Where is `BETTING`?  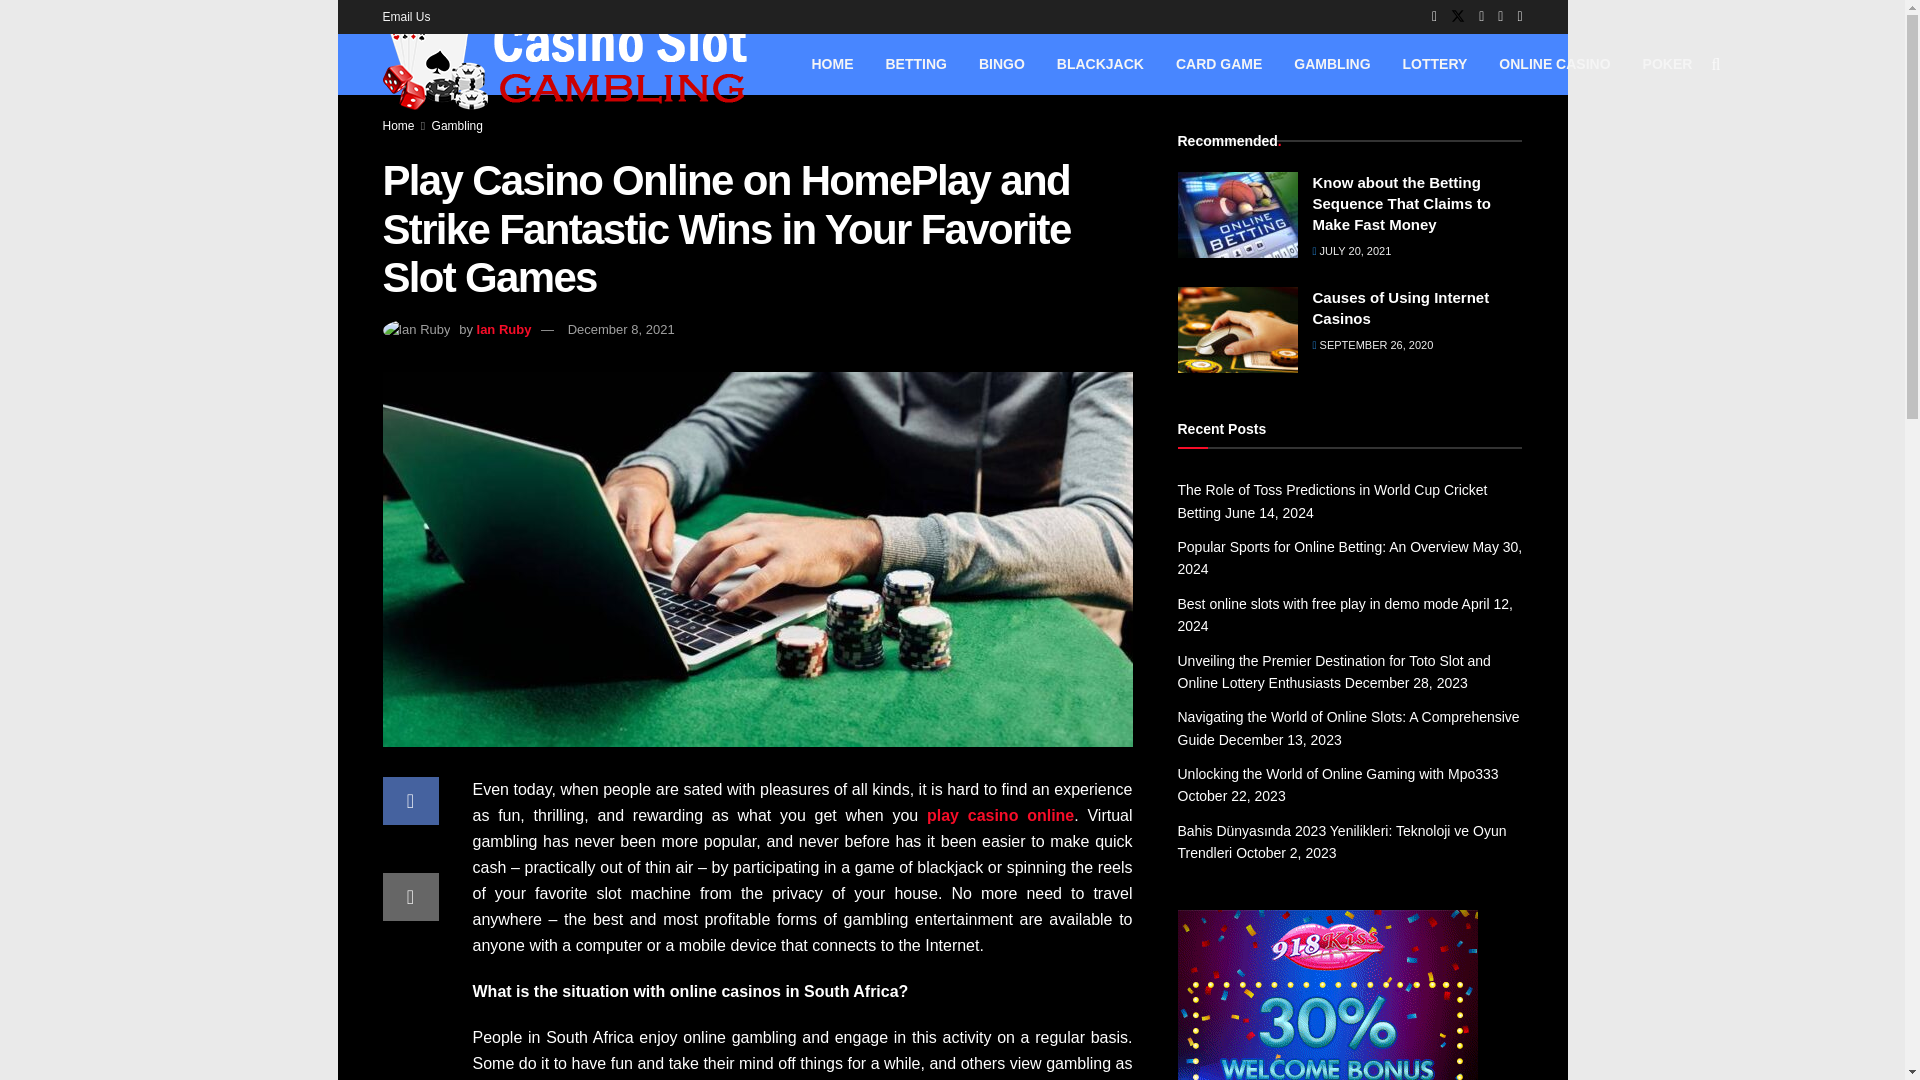 BETTING is located at coordinates (916, 64).